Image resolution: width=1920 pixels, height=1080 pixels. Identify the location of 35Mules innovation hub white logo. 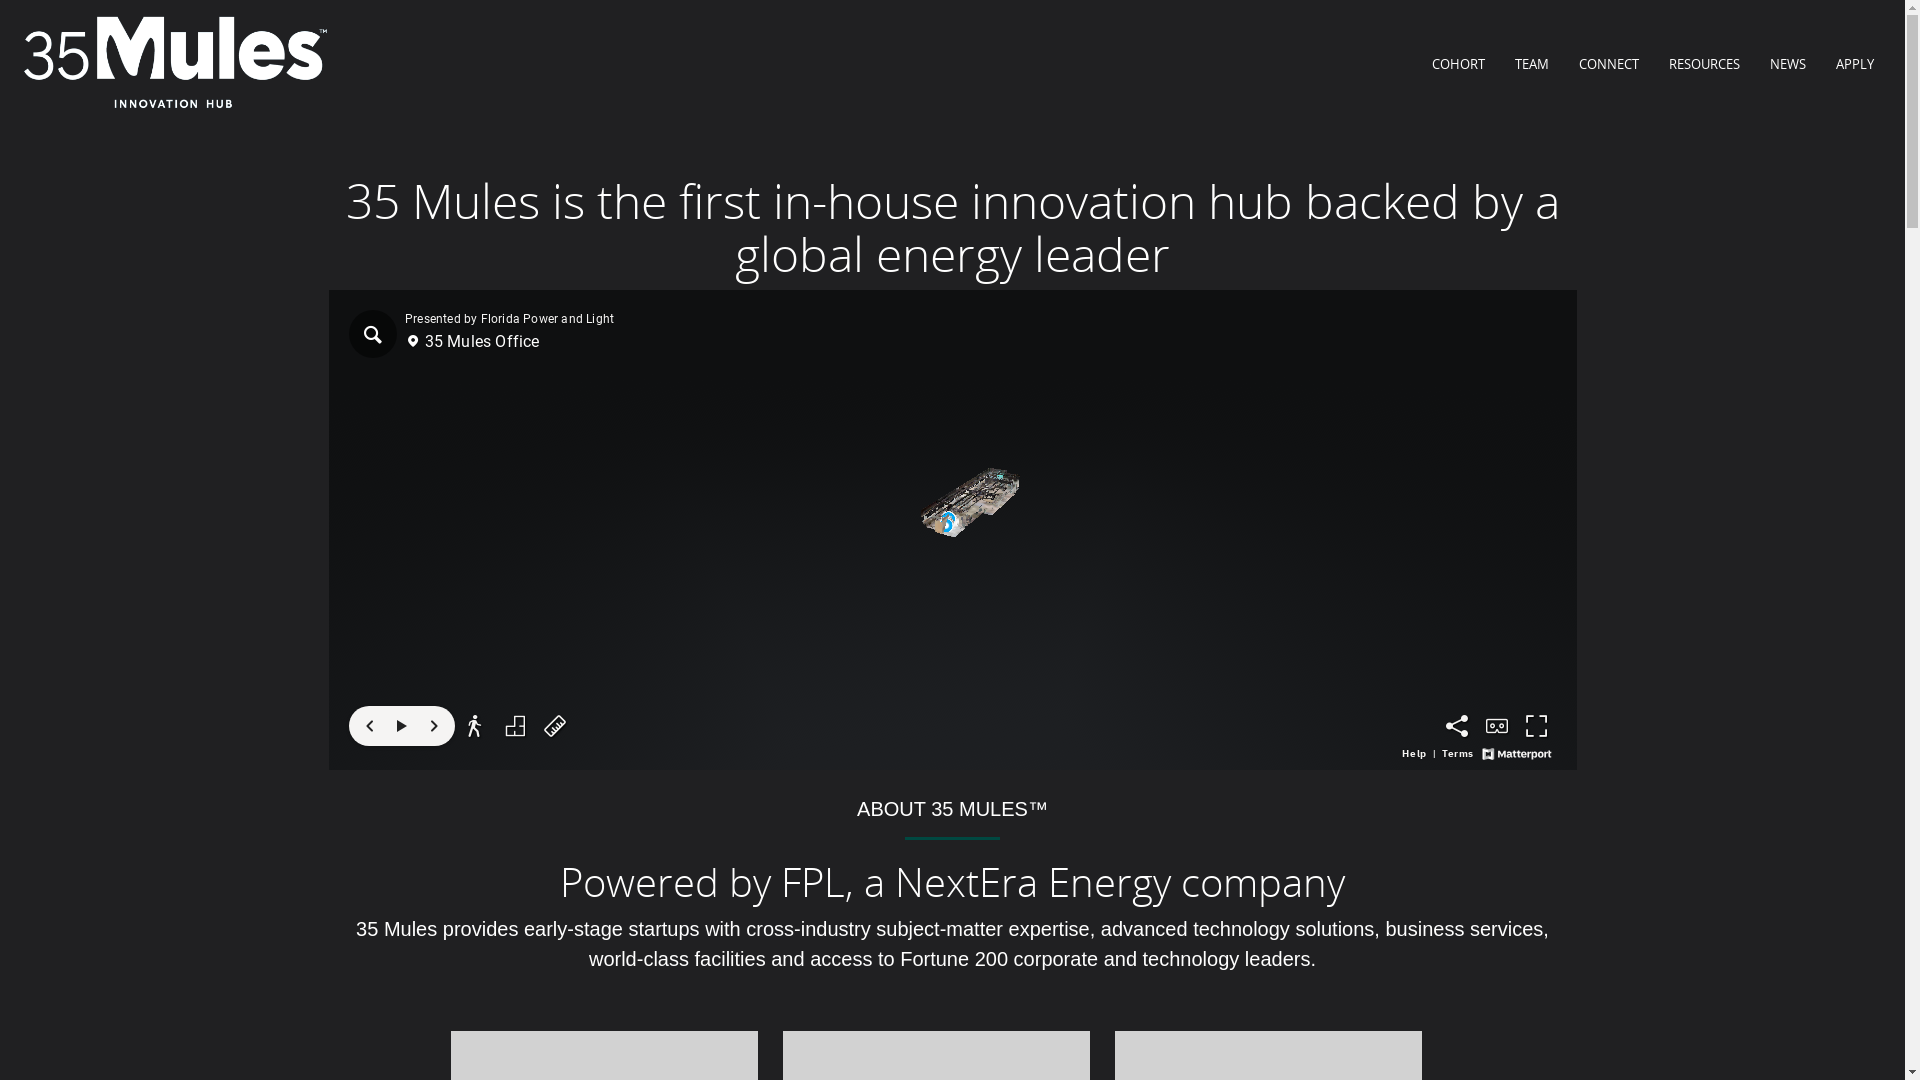
(175, 64).